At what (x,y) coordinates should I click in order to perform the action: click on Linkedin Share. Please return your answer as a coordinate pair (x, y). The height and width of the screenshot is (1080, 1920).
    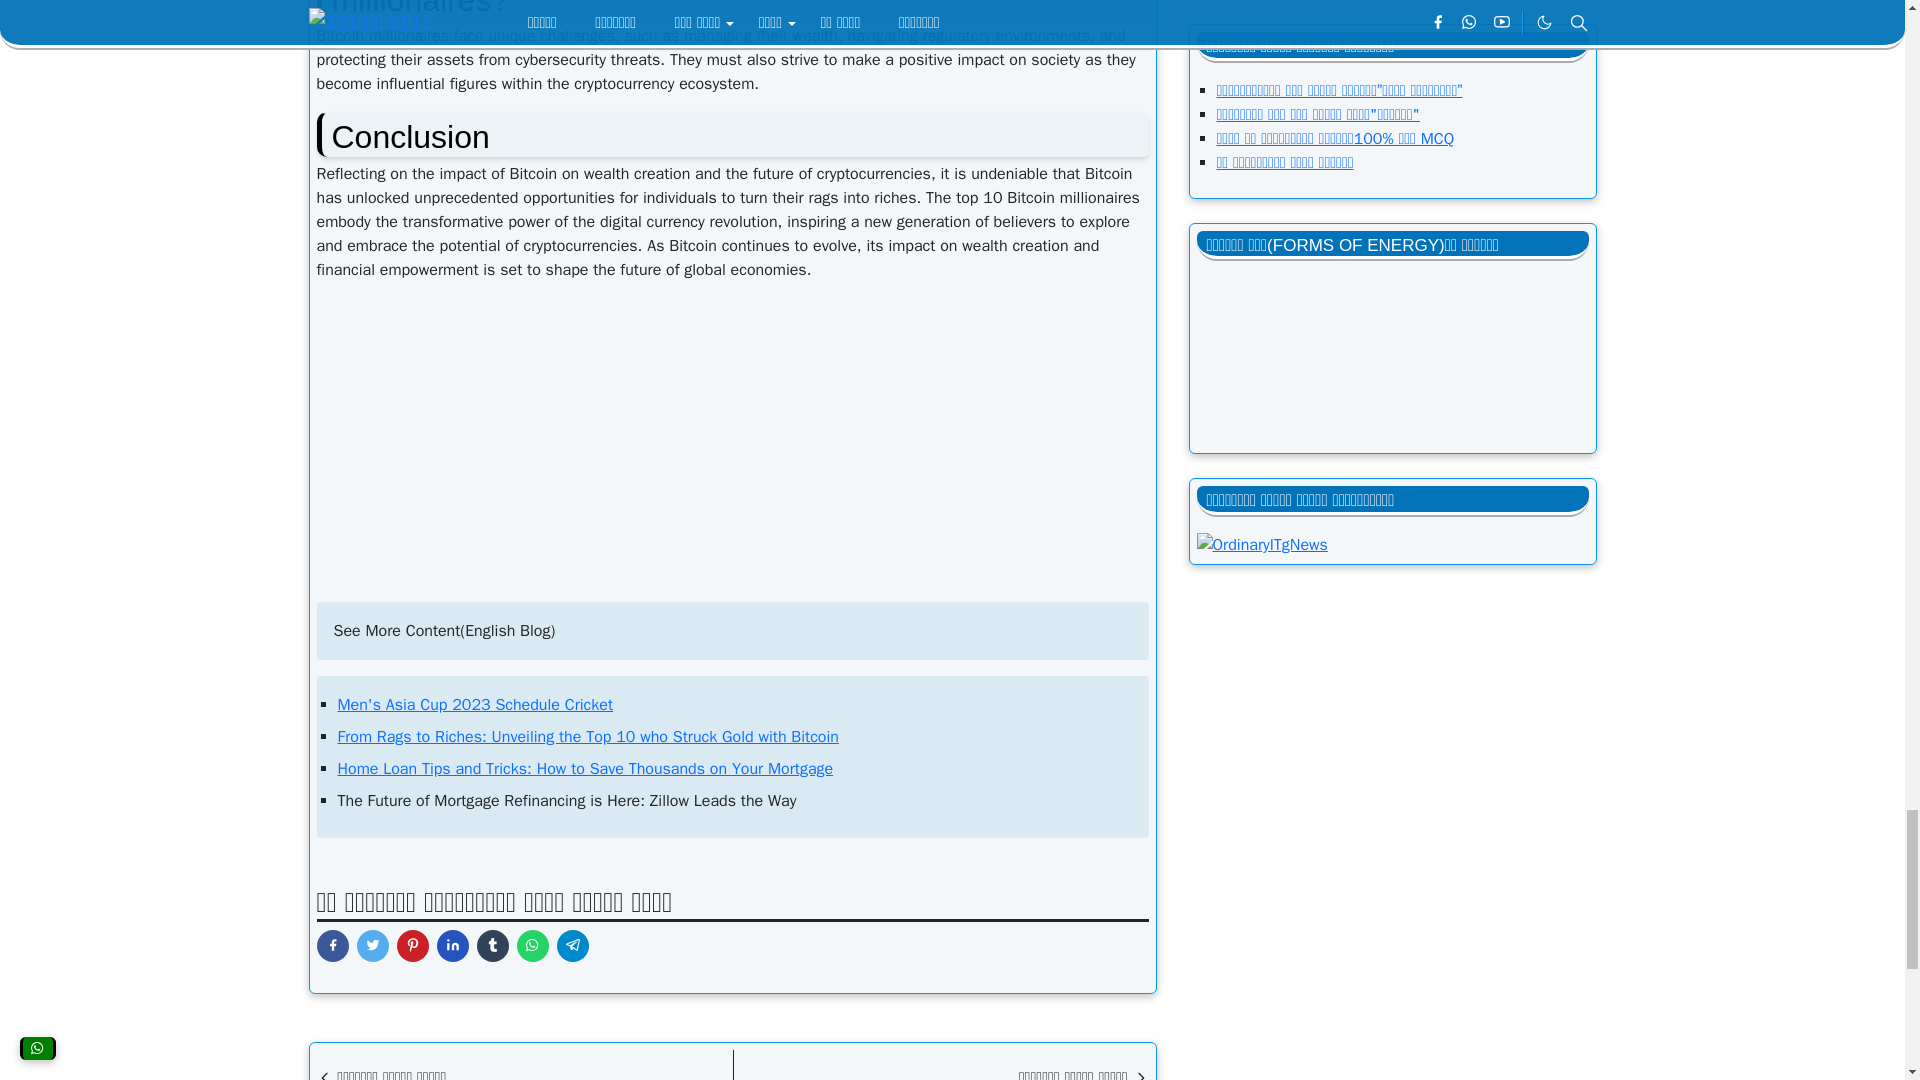
    Looking at the image, I should click on (452, 946).